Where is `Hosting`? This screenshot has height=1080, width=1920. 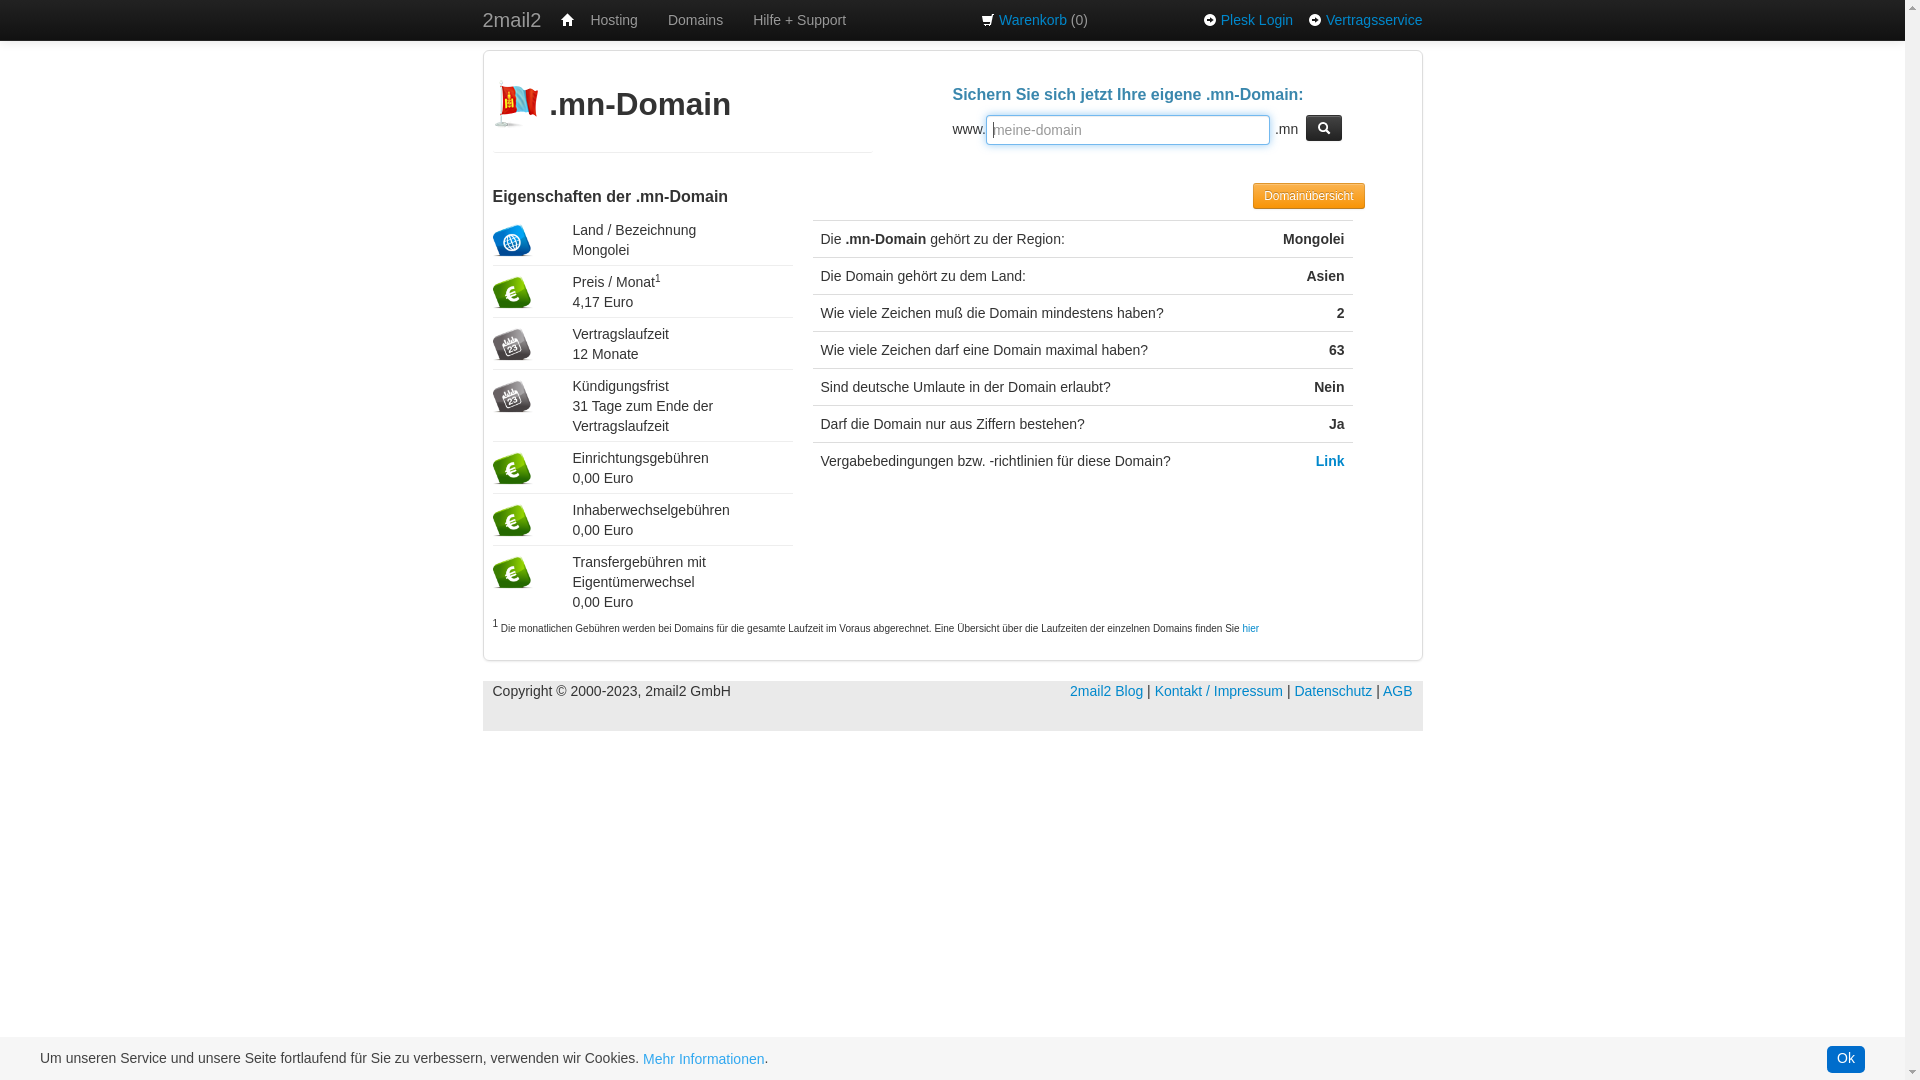
Hosting is located at coordinates (614, 20).